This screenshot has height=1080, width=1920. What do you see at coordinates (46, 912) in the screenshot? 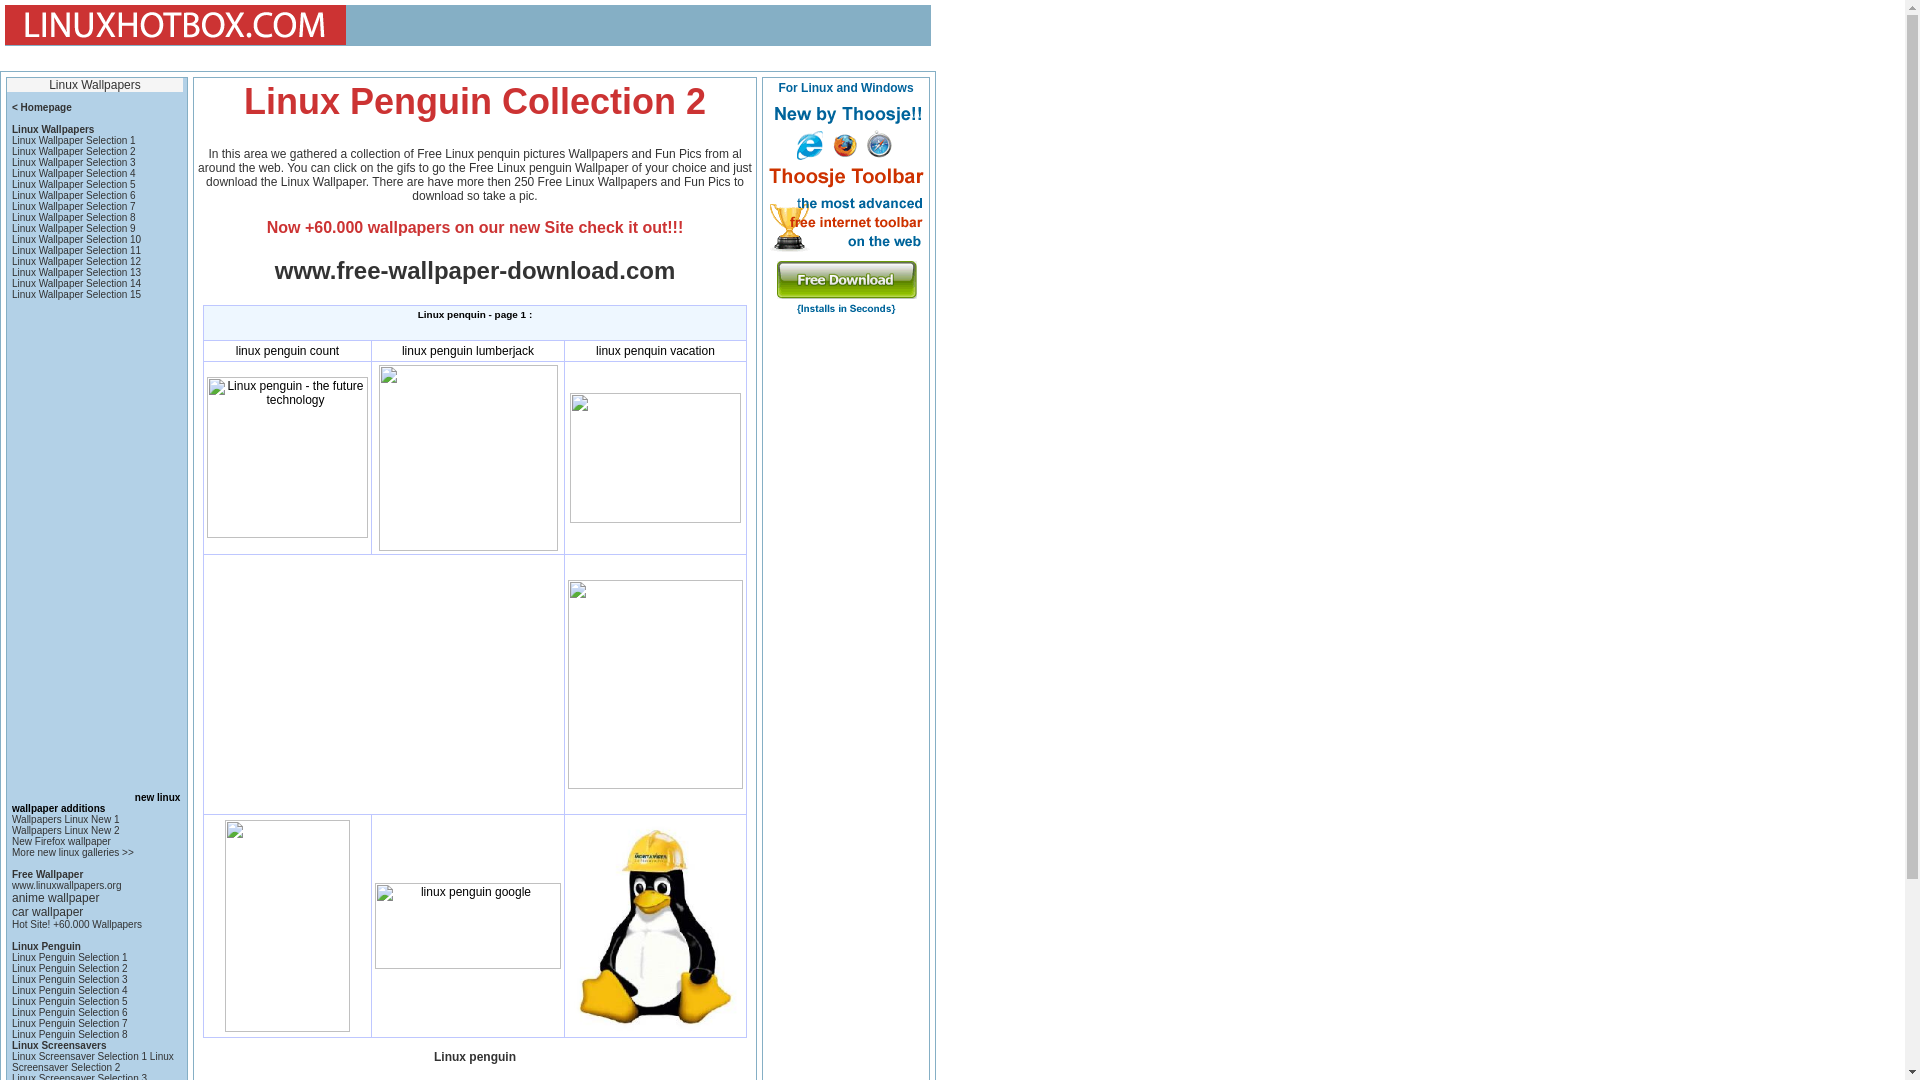
I see `car wallpaper` at bounding box center [46, 912].